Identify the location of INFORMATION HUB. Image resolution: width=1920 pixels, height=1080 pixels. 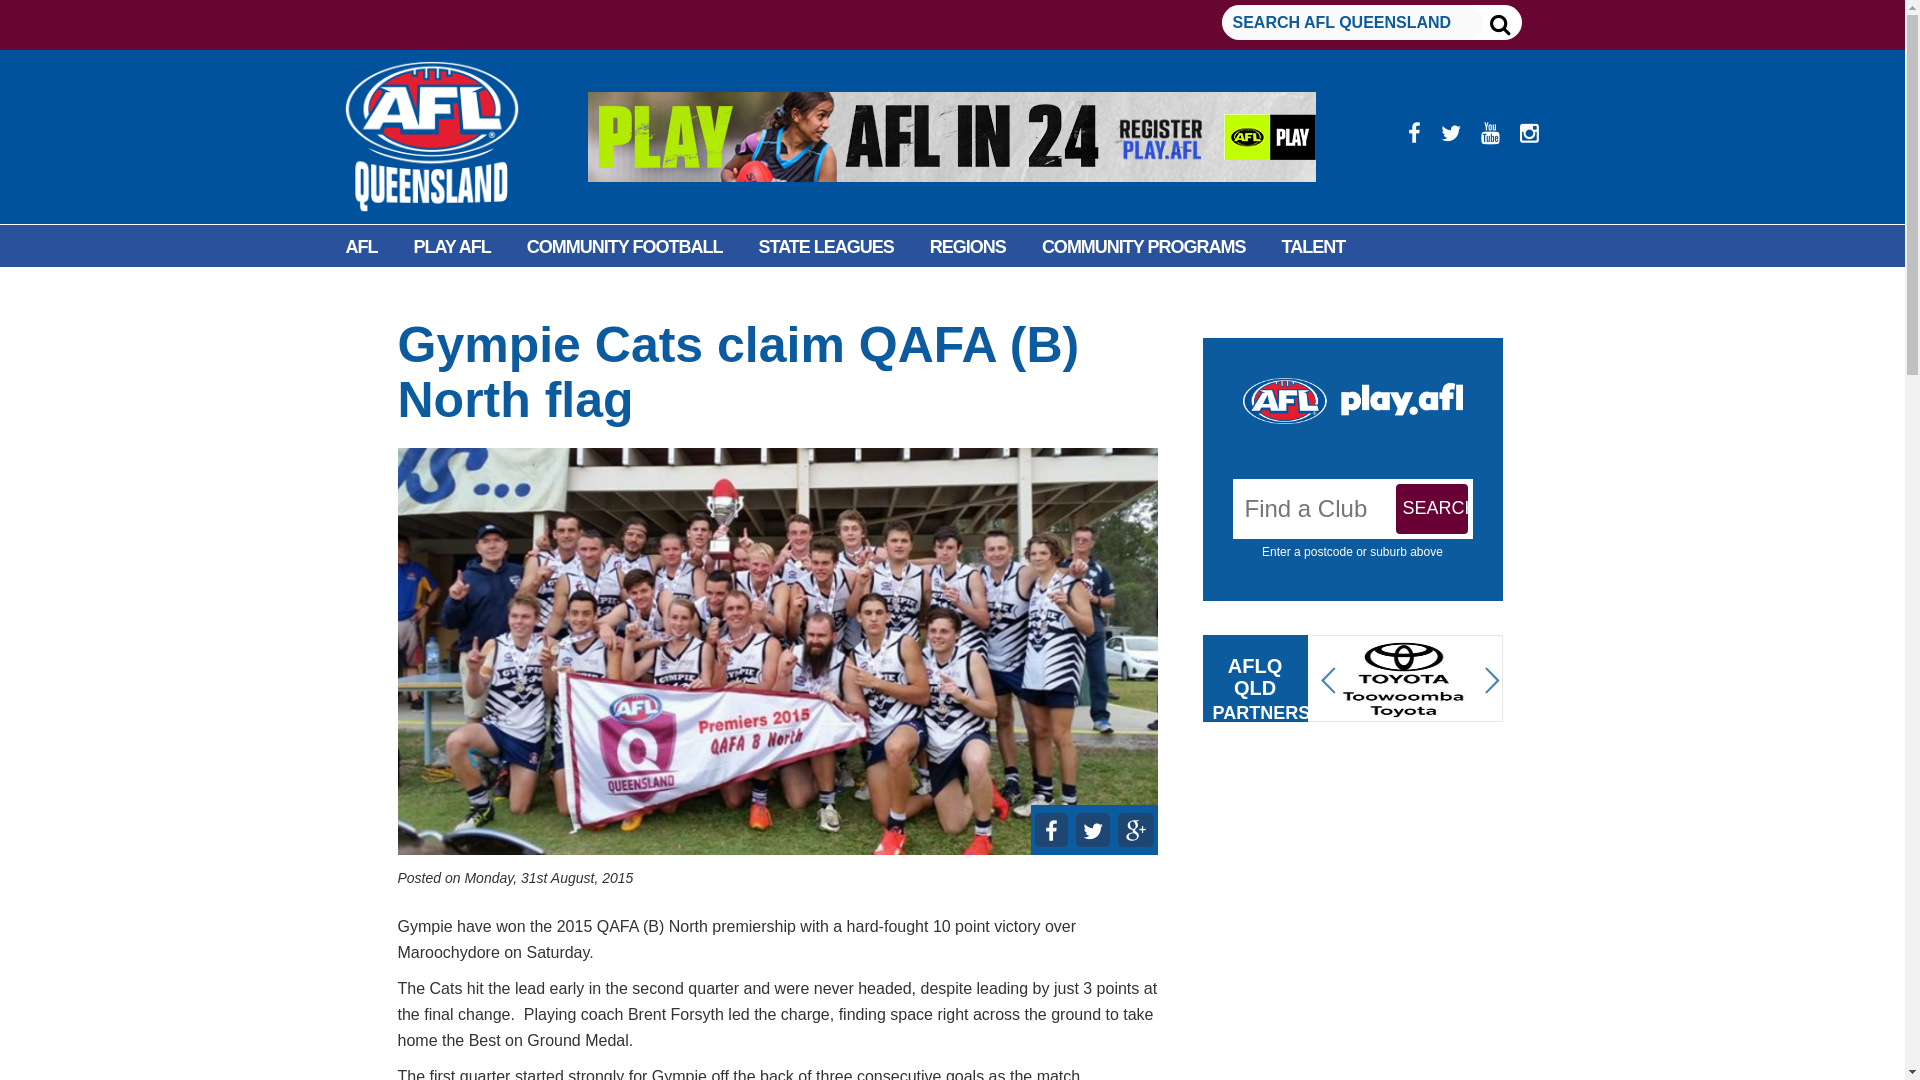
(546, 292).